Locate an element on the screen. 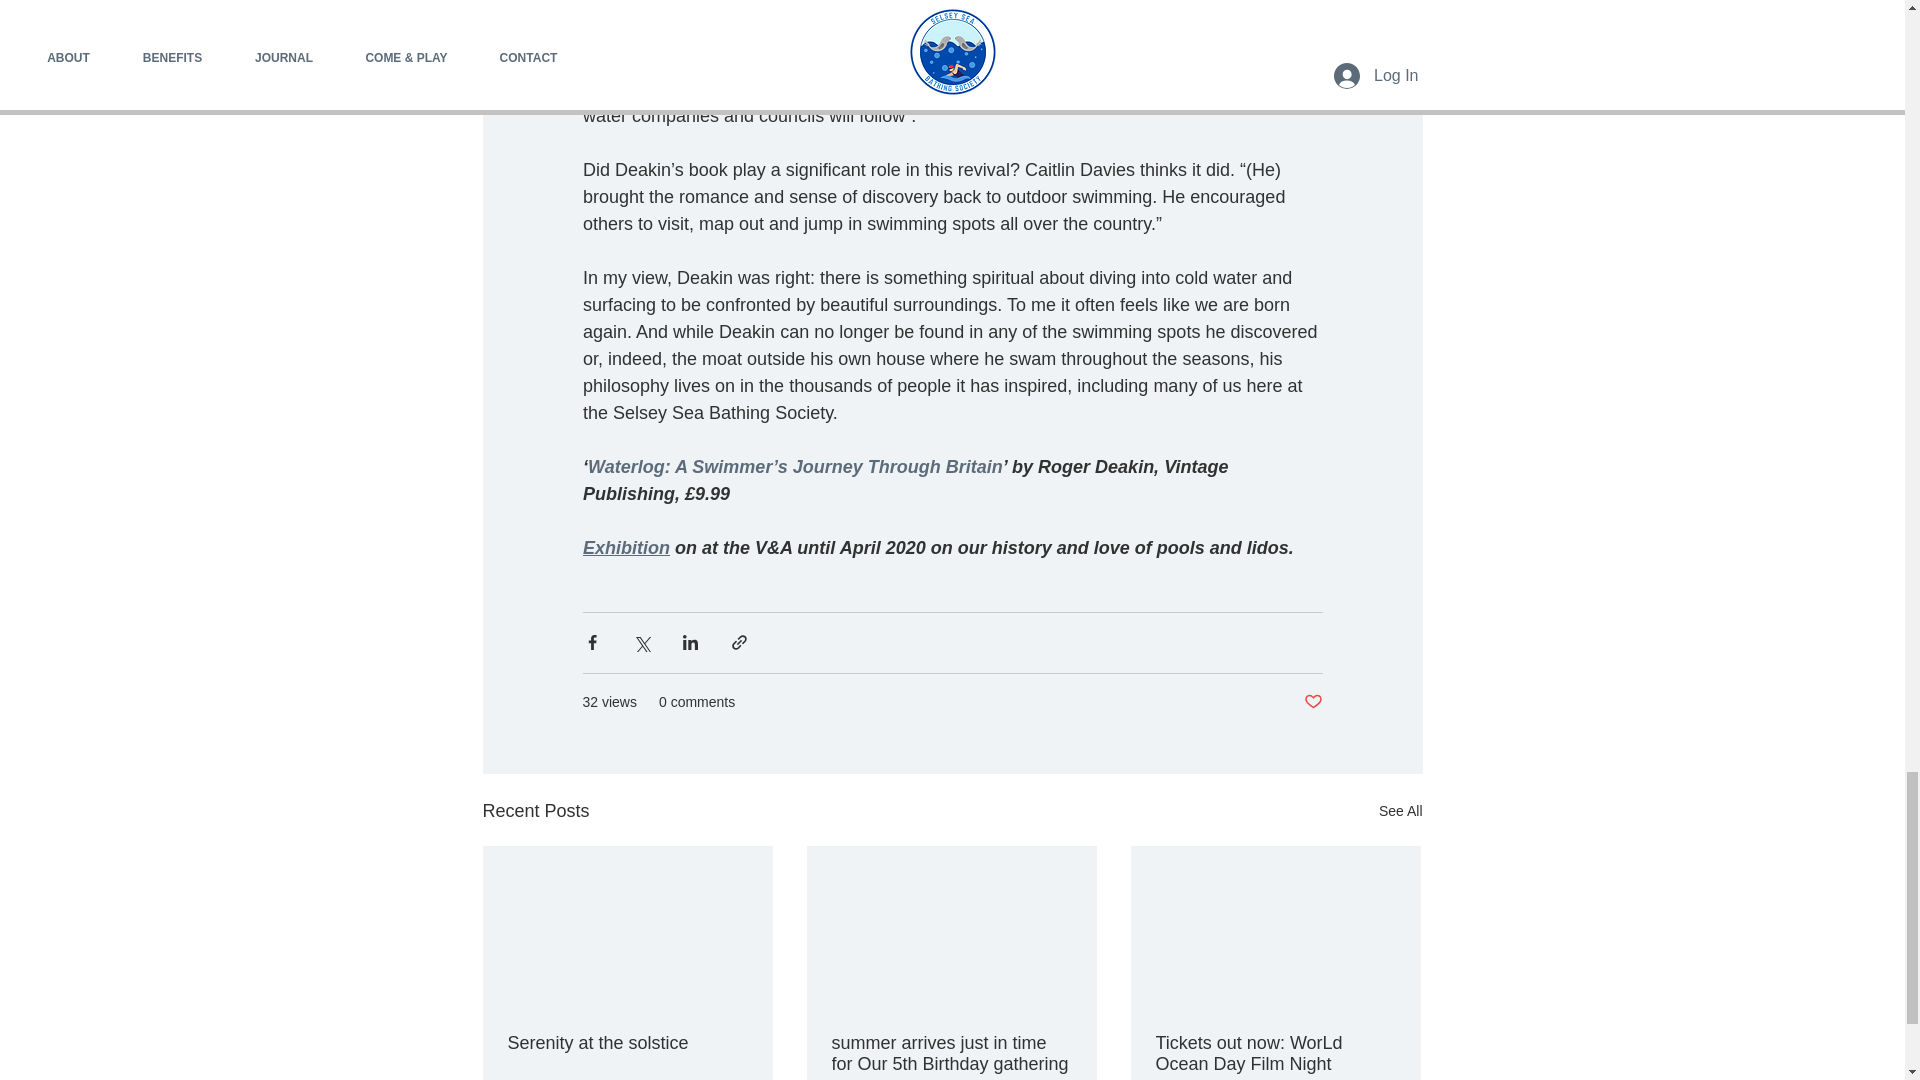  See All is located at coordinates (1400, 810).